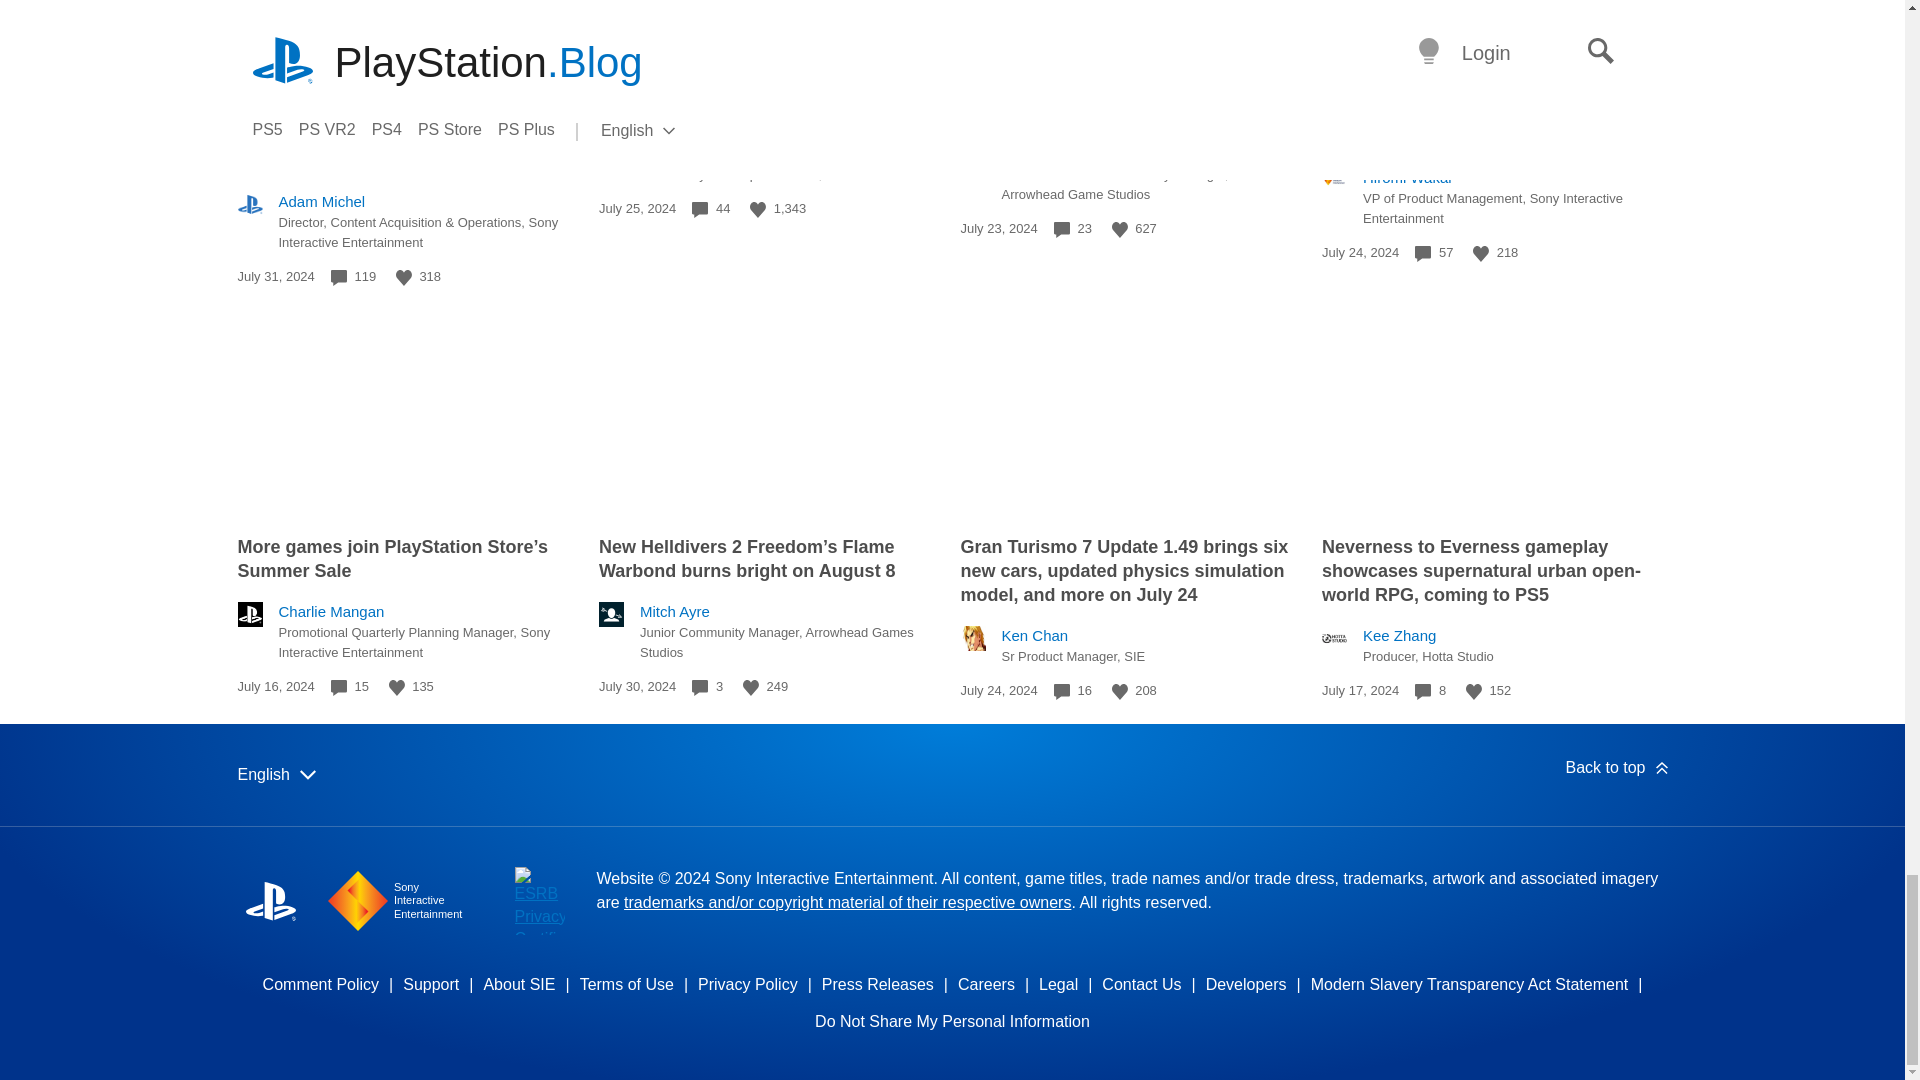  Describe the element at coordinates (758, 210) in the screenshot. I see `Like this` at that location.